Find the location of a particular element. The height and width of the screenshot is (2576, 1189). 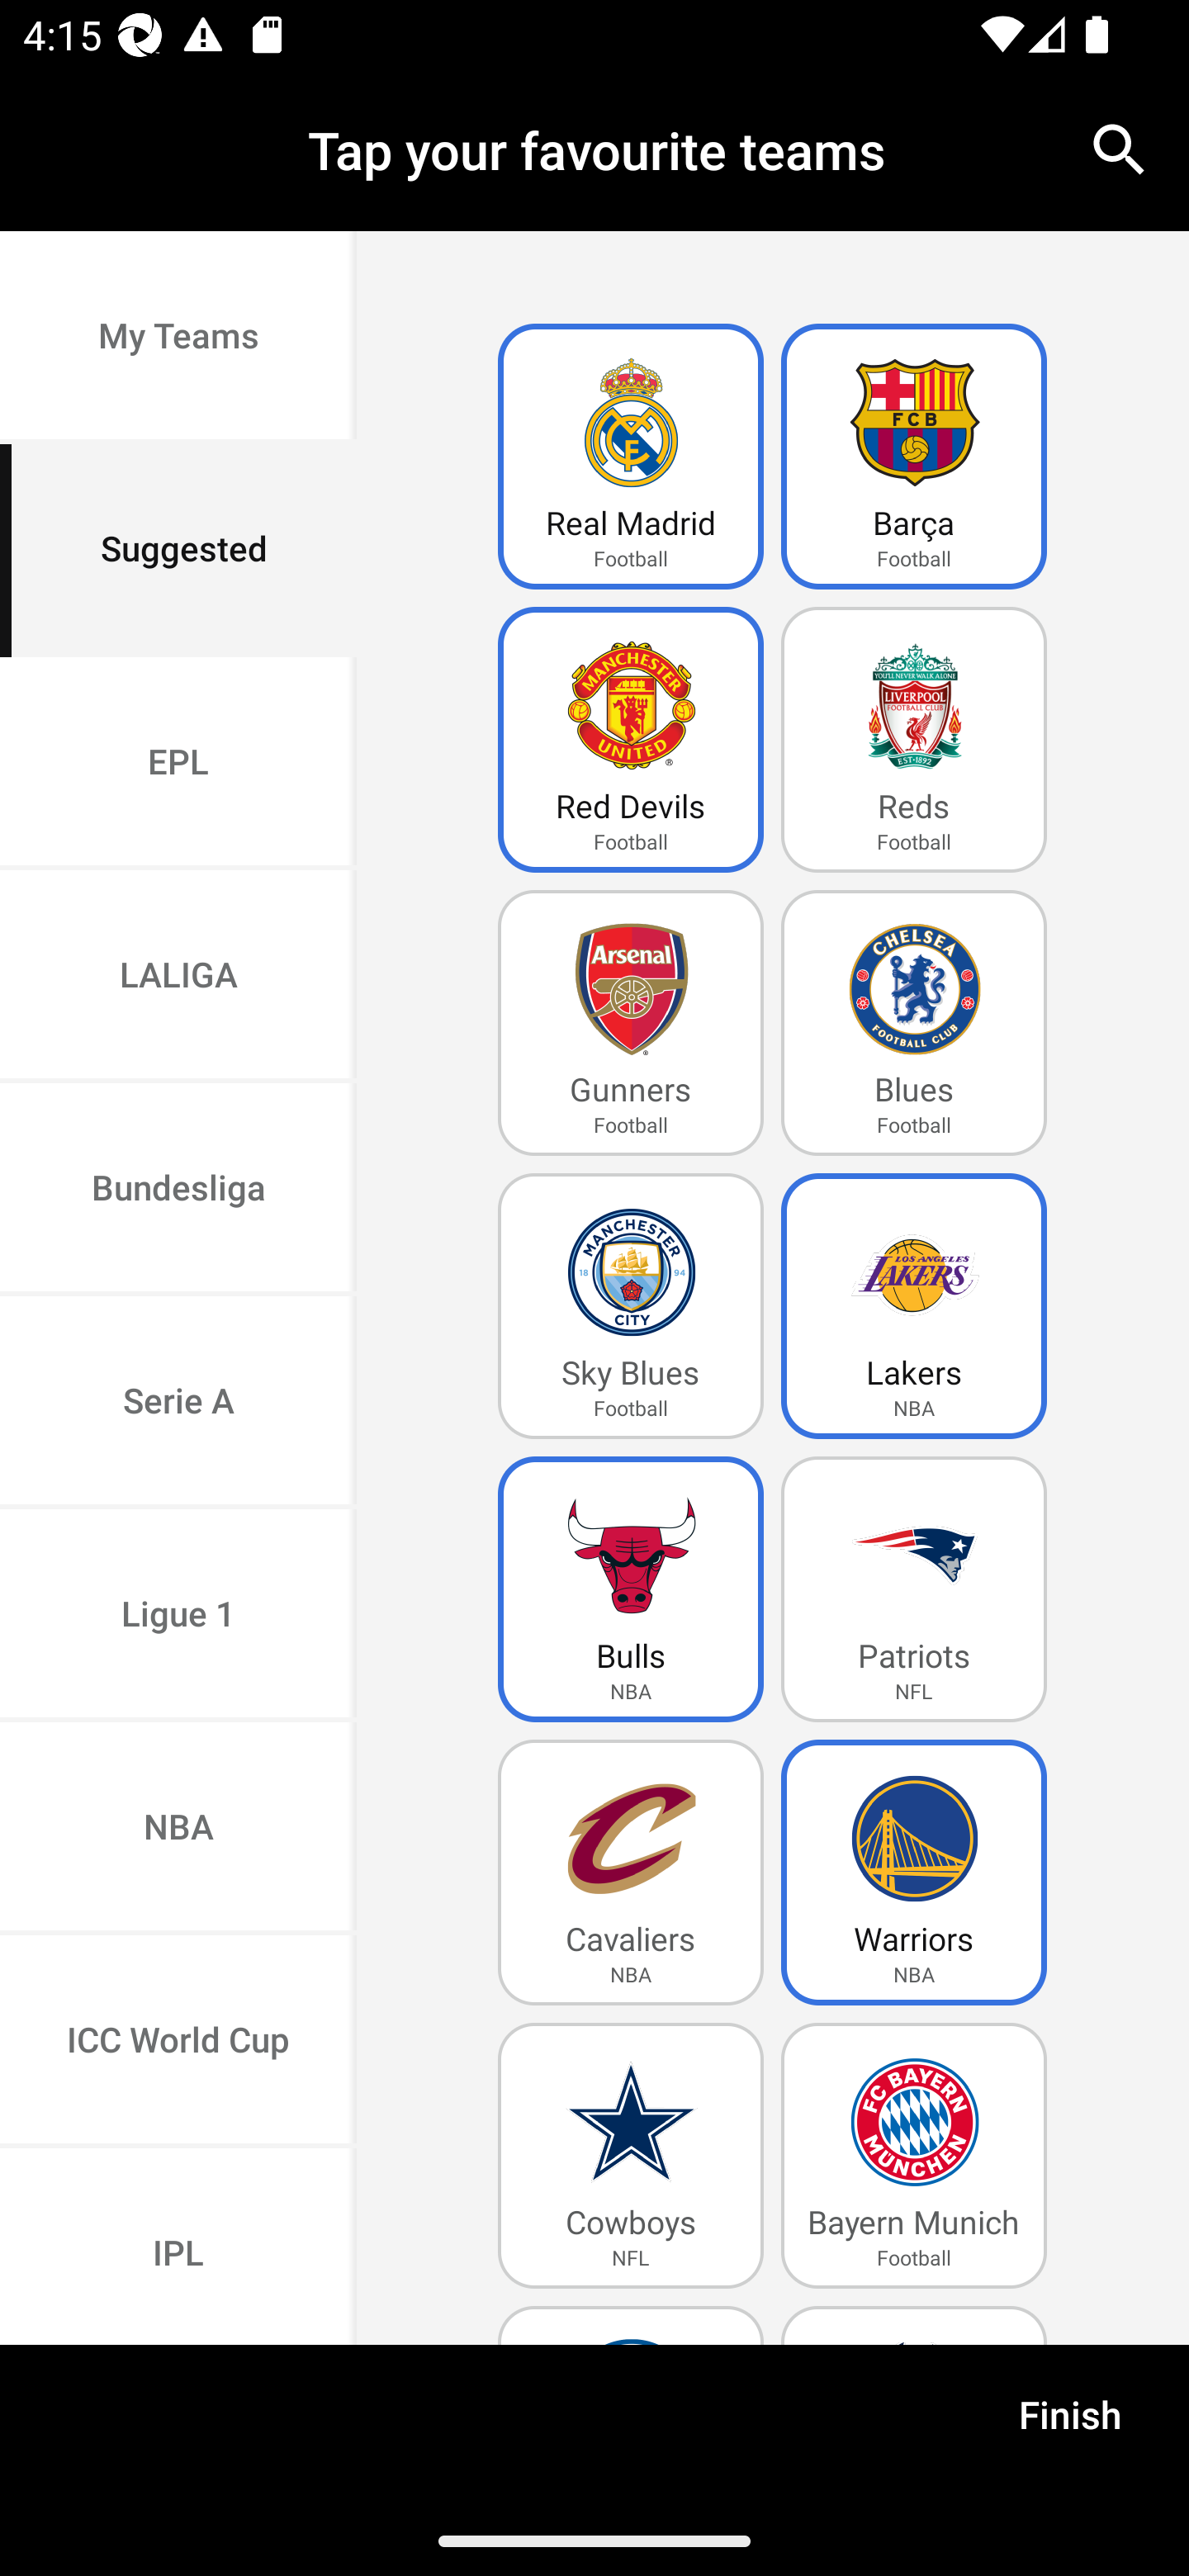

Cavaliers Cavaliers NBA is located at coordinates (631, 1873).